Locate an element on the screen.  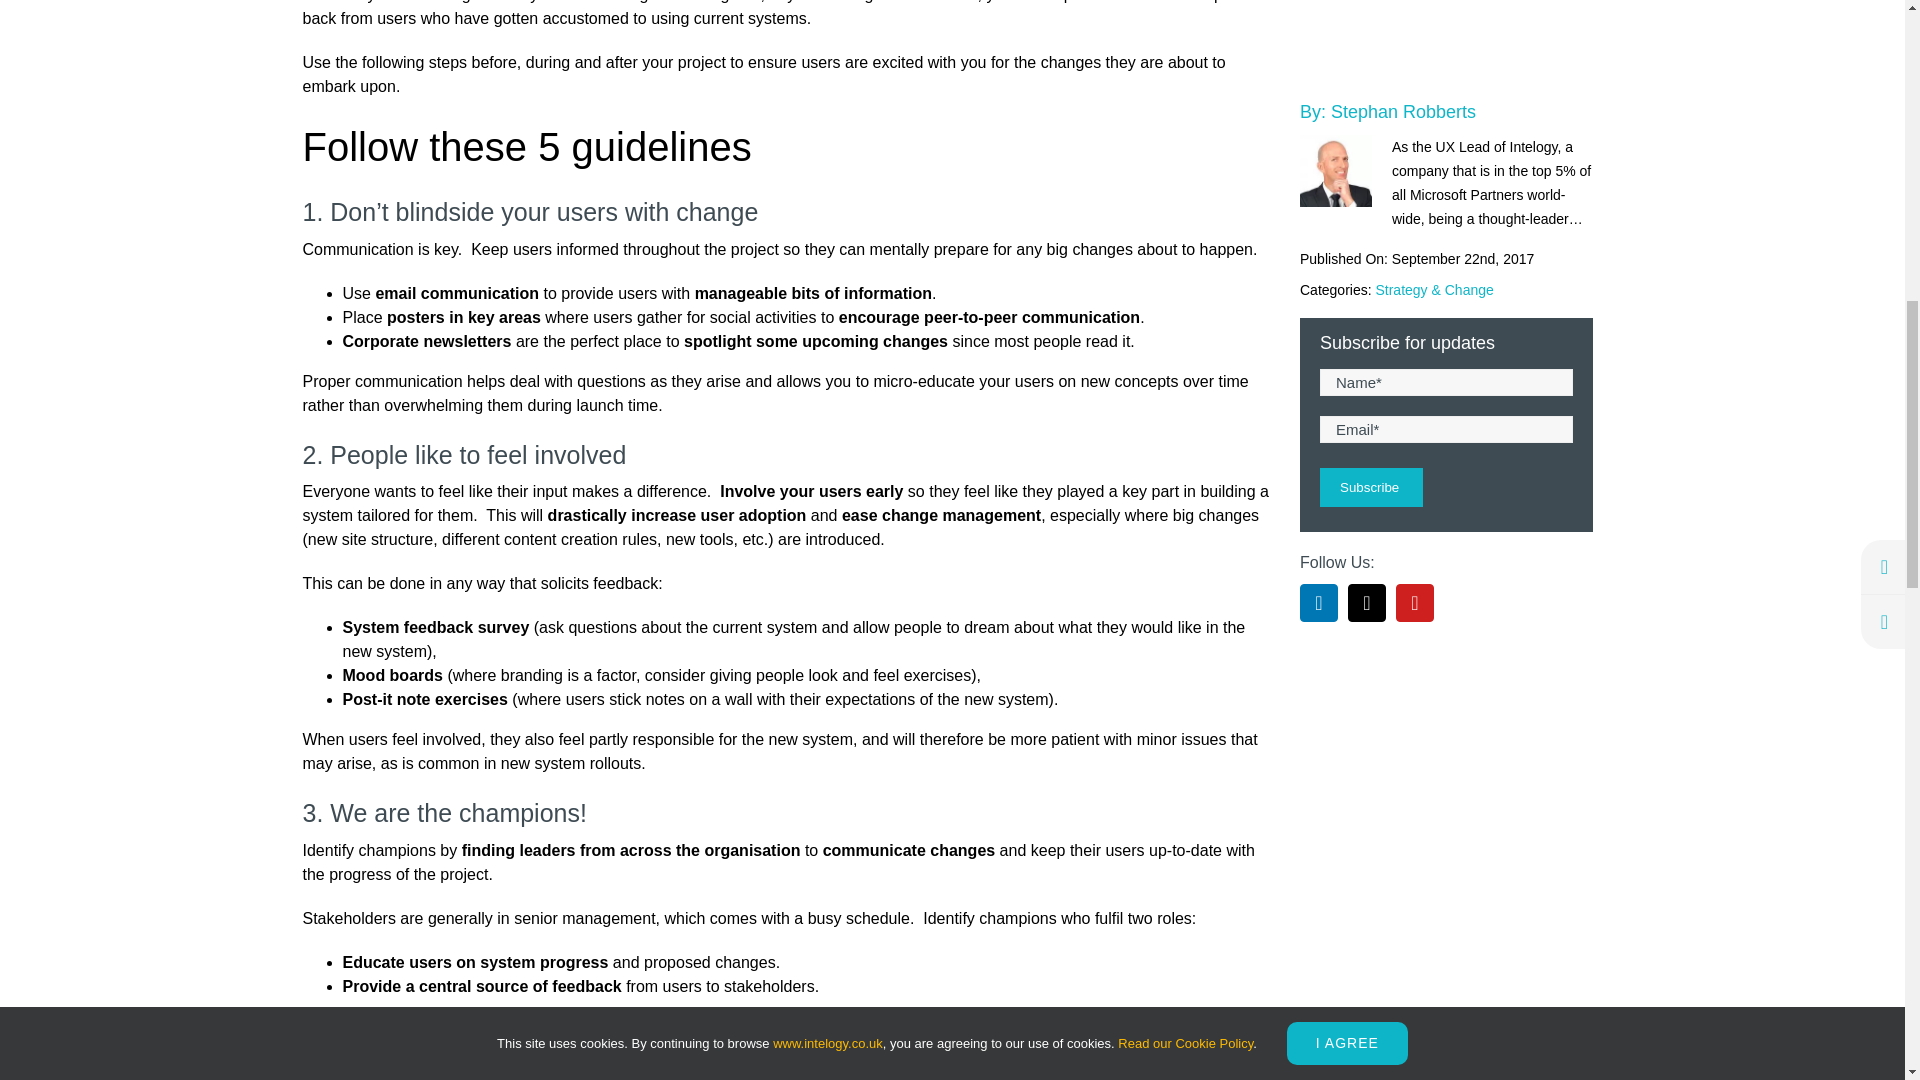
YouTube is located at coordinates (1414, 254).